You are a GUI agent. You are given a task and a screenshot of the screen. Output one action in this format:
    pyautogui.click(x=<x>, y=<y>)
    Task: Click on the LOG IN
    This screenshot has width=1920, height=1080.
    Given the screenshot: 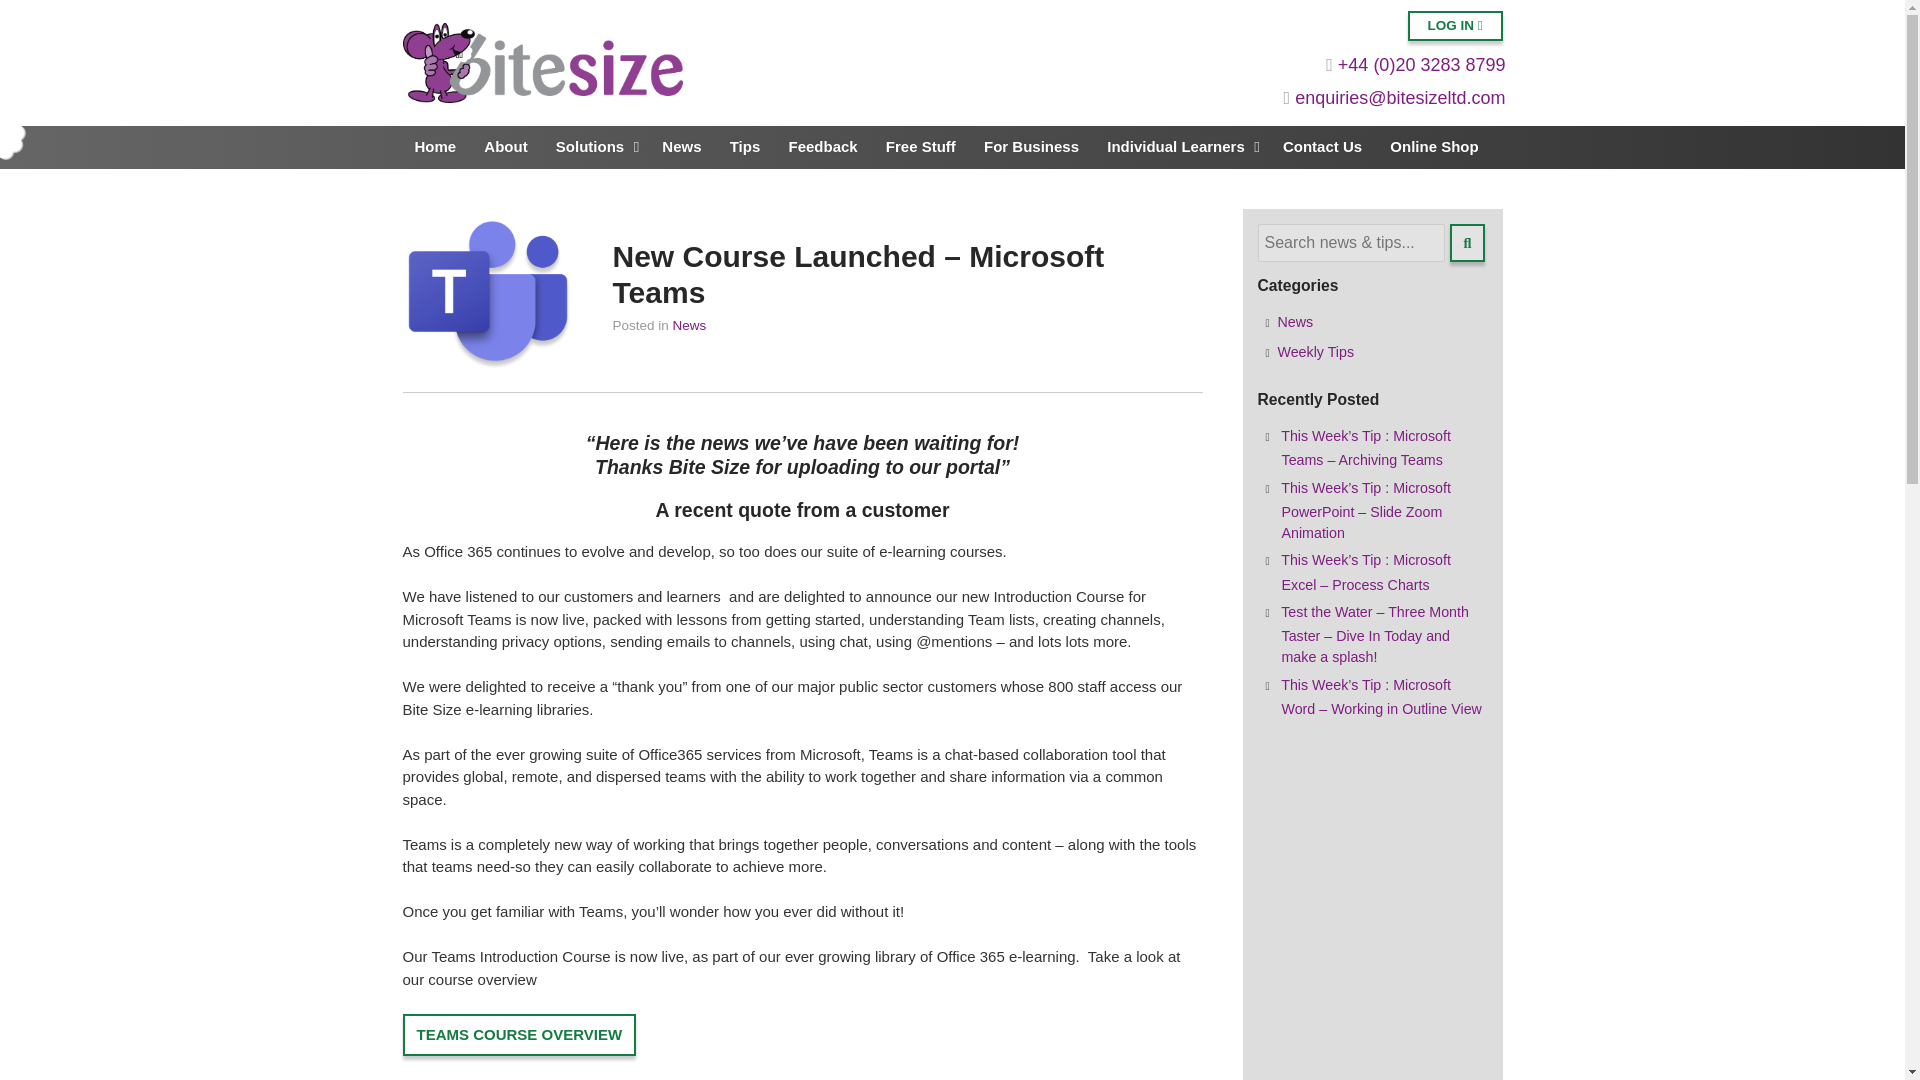 What is the action you would take?
    pyautogui.click(x=1455, y=26)
    